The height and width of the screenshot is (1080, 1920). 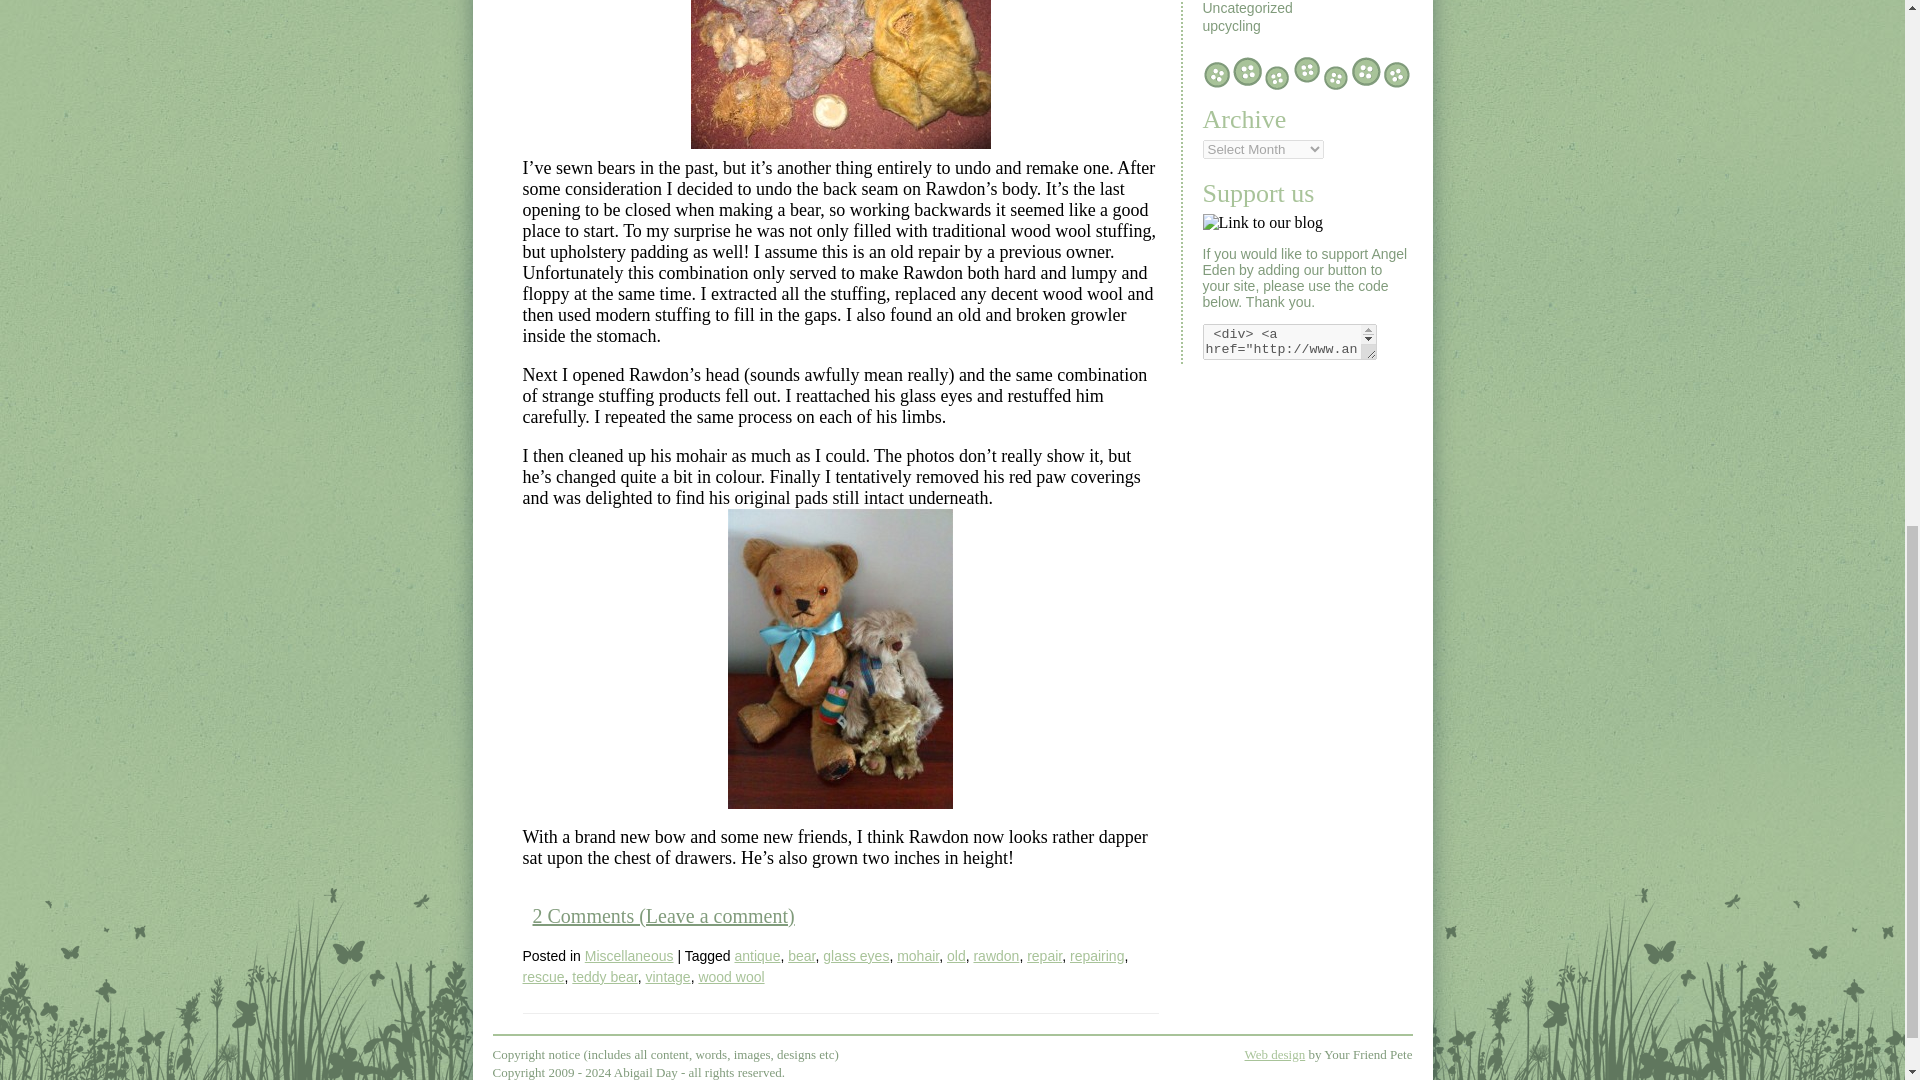 I want to click on repairing, so click(x=1096, y=956).